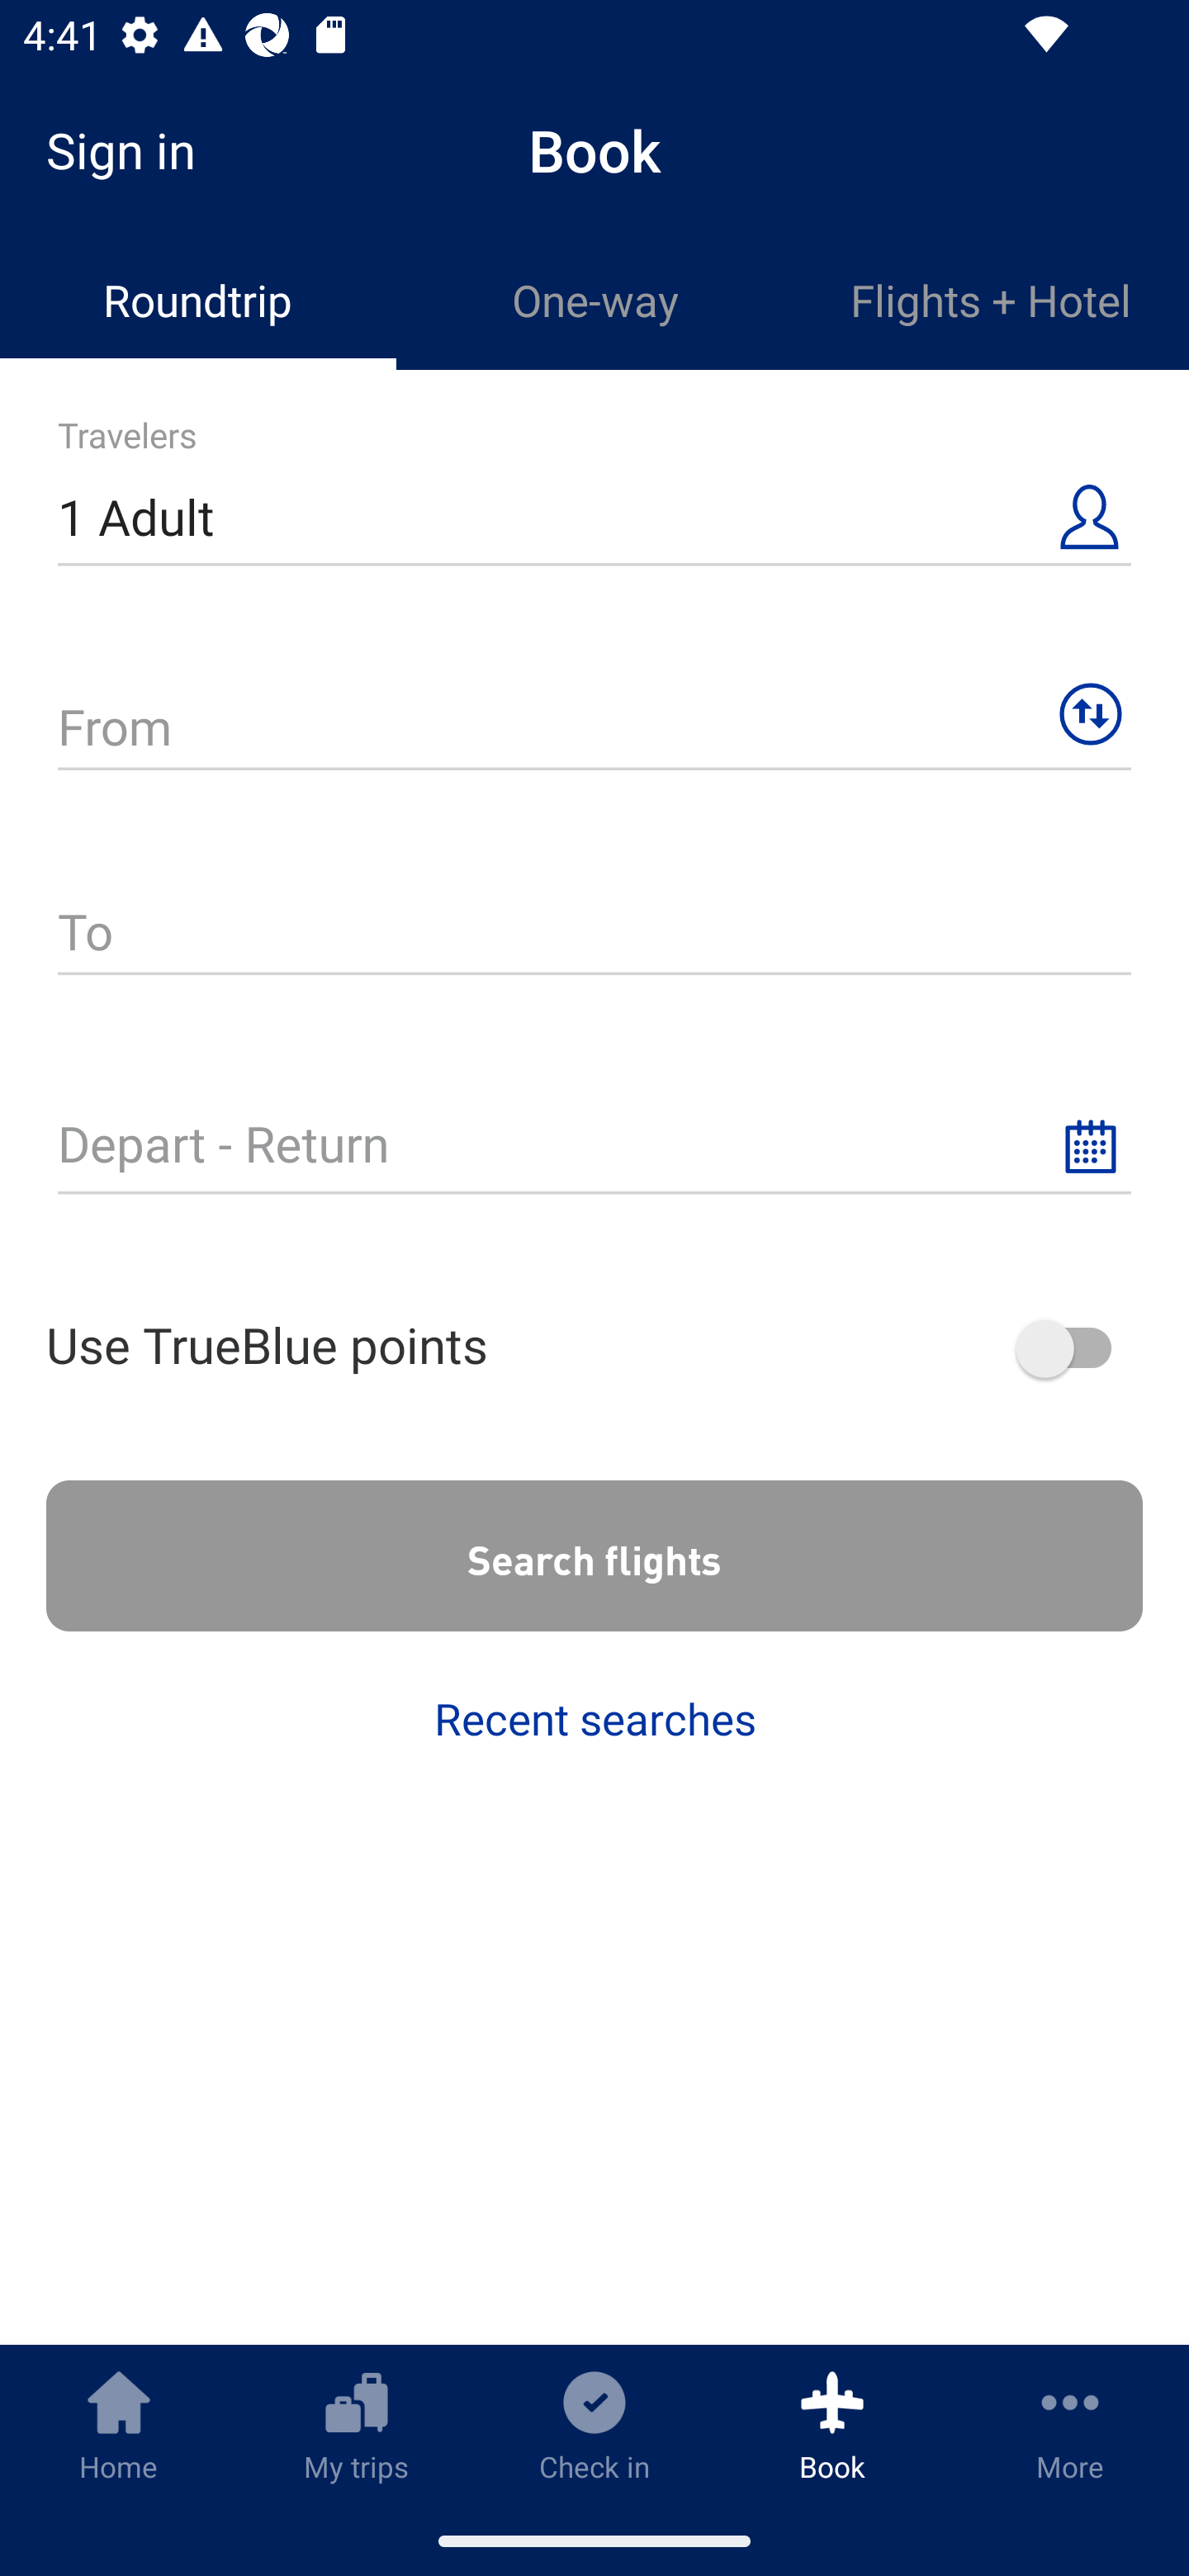 The width and height of the screenshot is (1189, 2576). What do you see at coordinates (1090, 715) in the screenshot?
I see `Swap origin and destination` at bounding box center [1090, 715].